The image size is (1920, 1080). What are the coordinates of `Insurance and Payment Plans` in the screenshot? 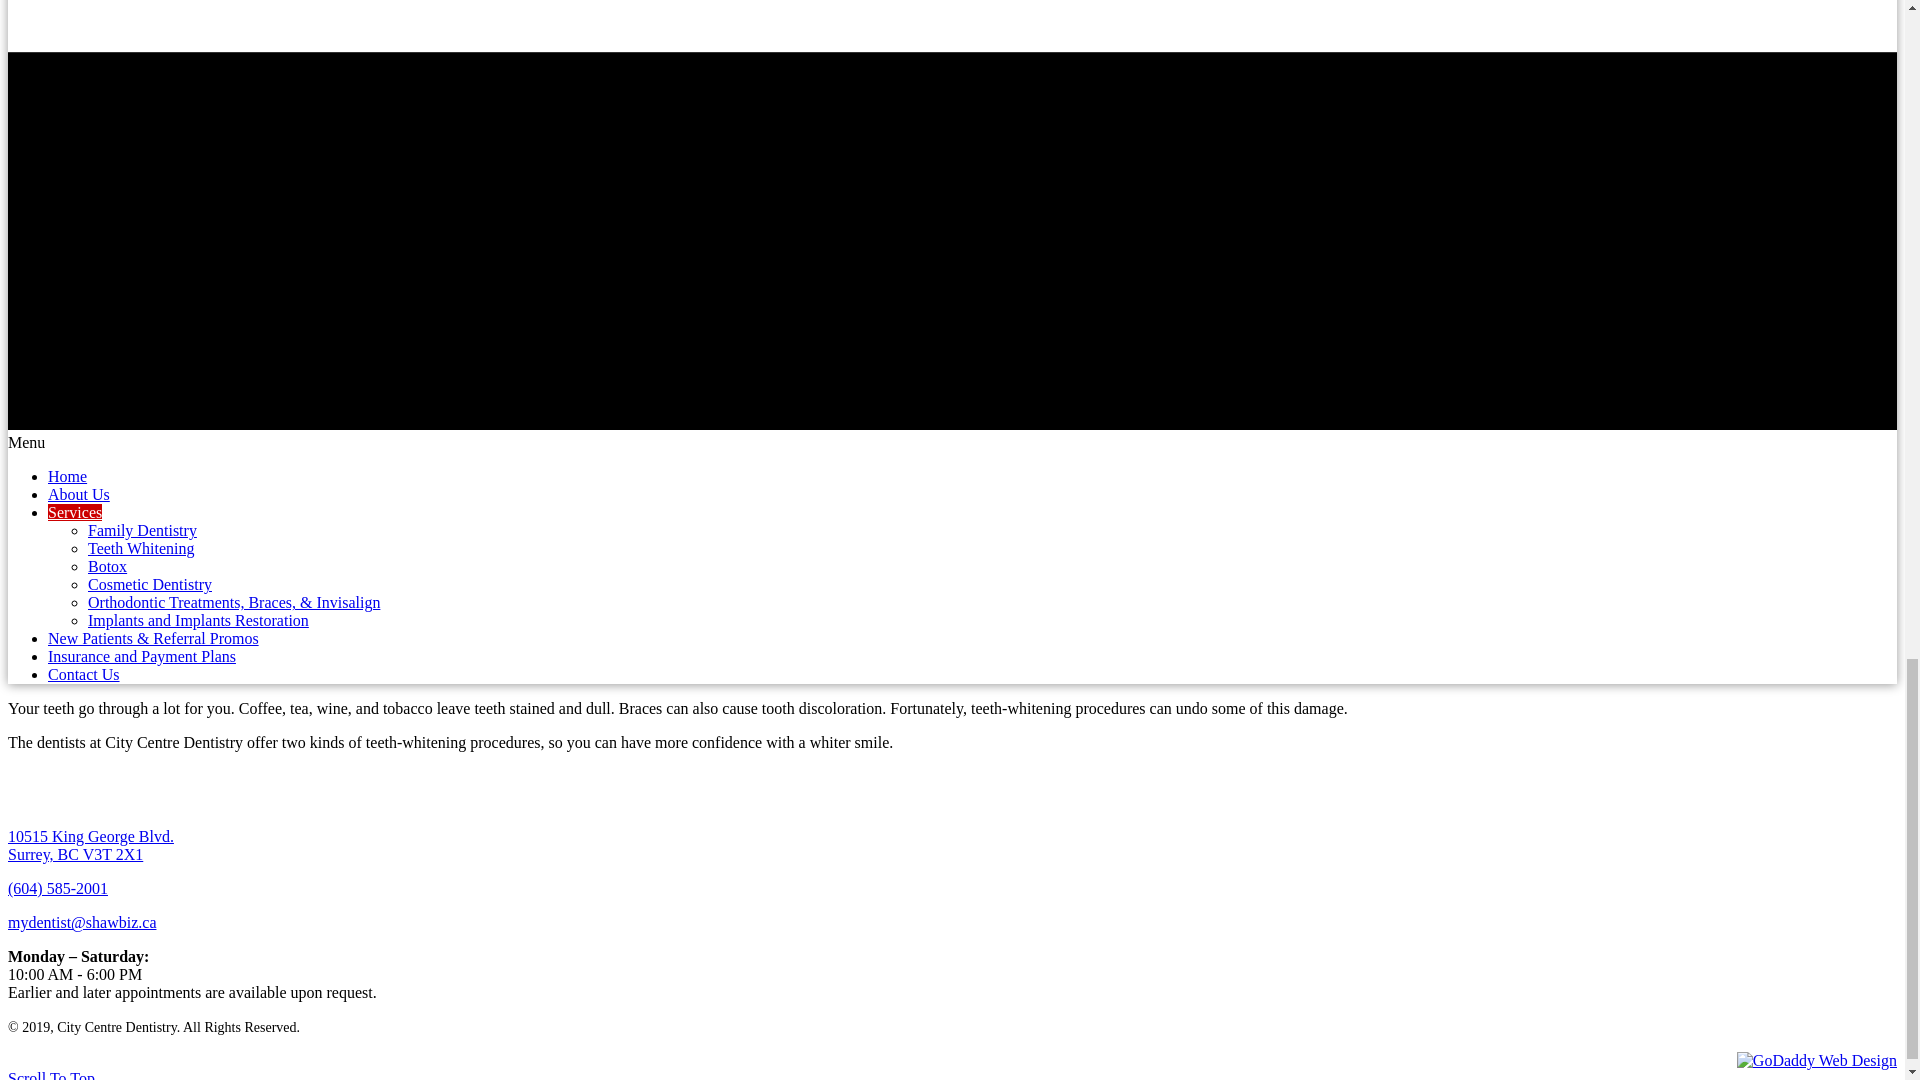 It's located at (142, 656).